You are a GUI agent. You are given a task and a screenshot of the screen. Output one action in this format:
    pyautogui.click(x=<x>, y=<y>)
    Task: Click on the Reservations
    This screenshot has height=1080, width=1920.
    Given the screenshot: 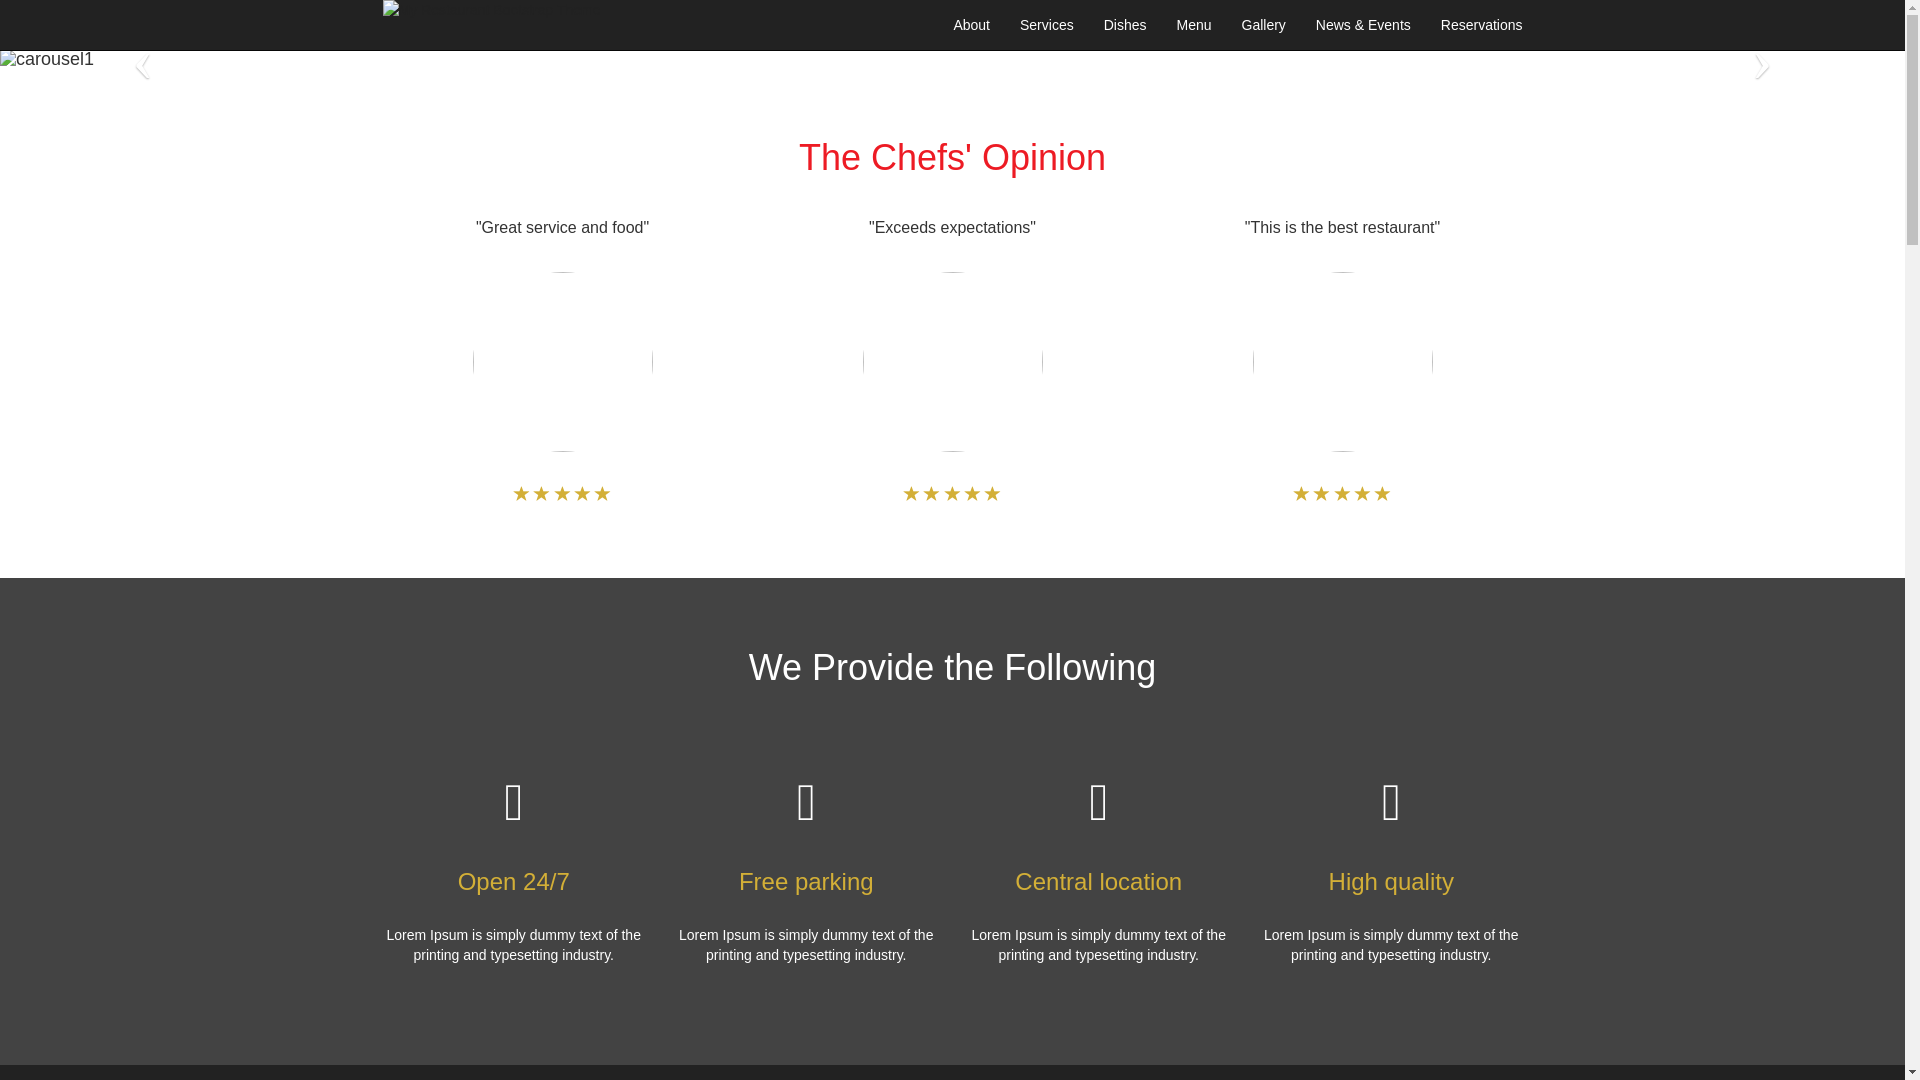 What is the action you would take?
    pyautogui.click(x=1482, y=25)
    